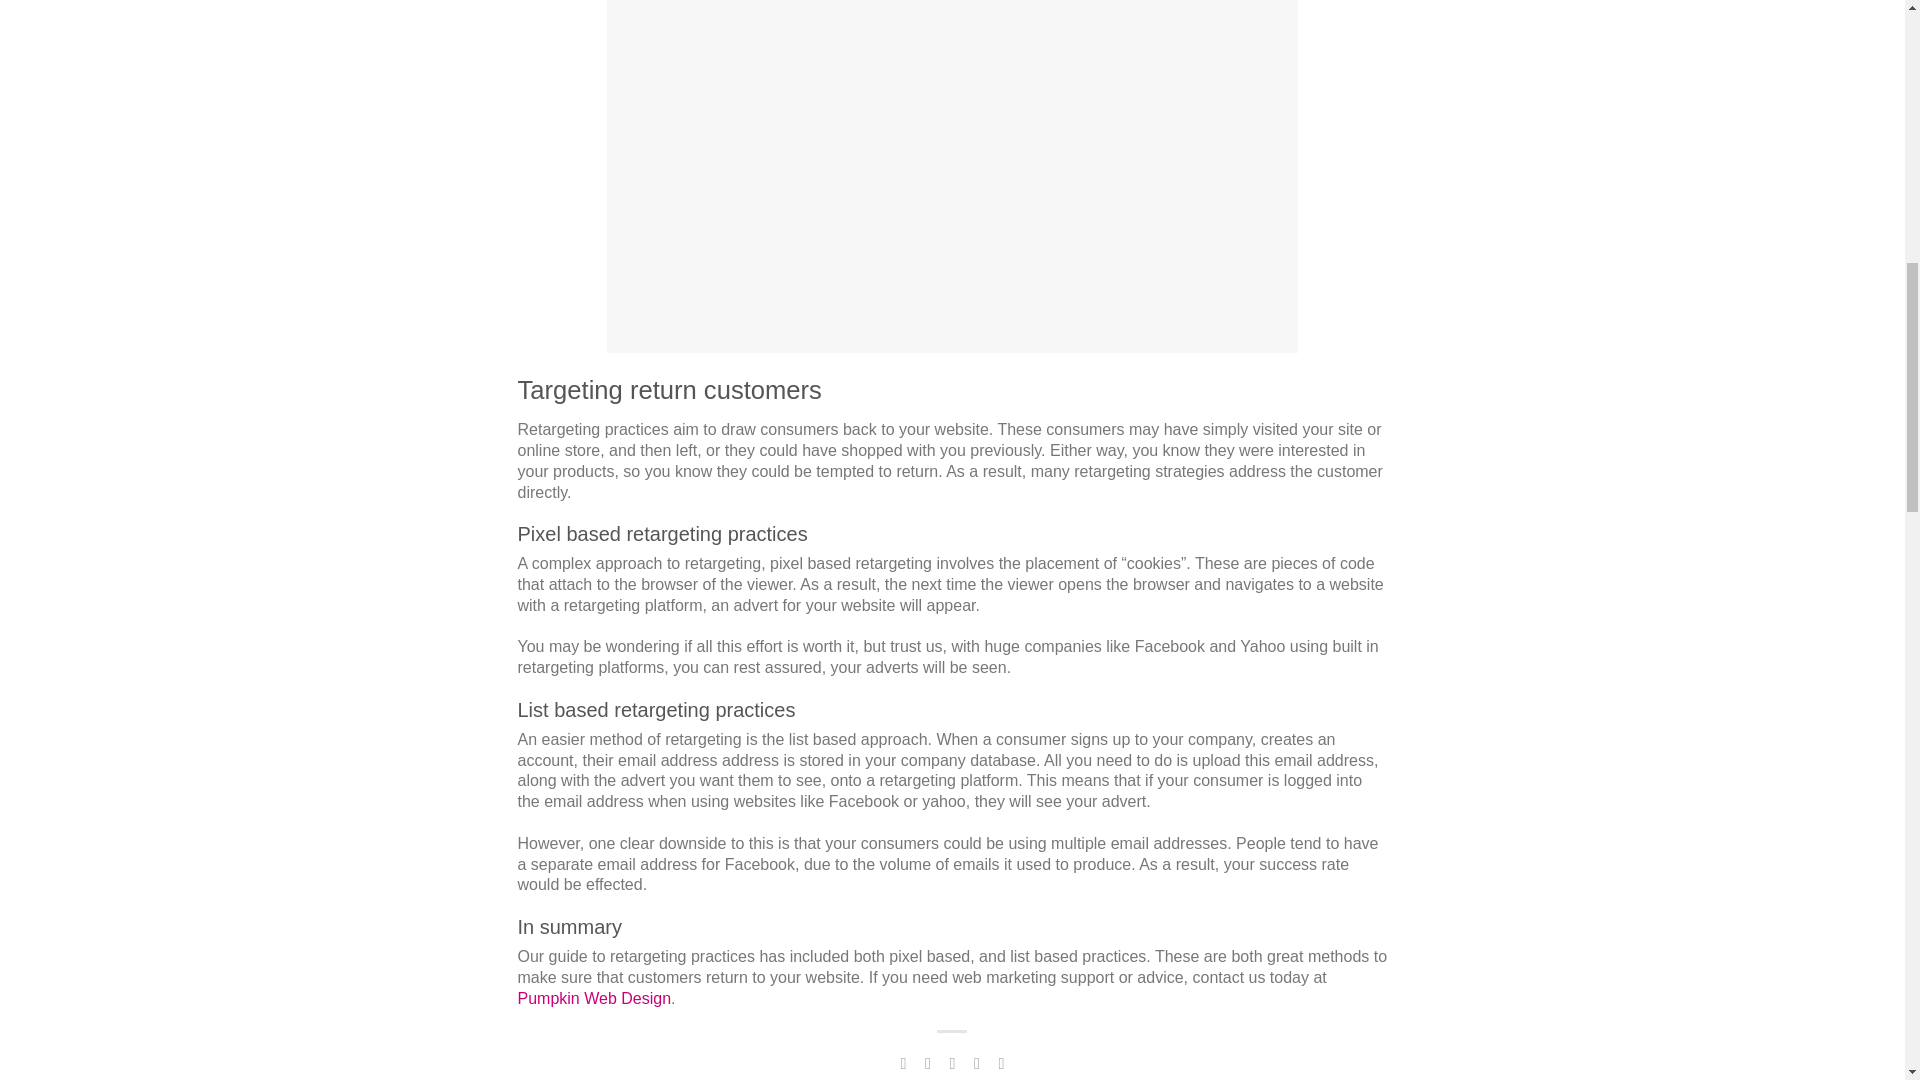  I want to click on Pin on Pinterest, so click(952, 1063).